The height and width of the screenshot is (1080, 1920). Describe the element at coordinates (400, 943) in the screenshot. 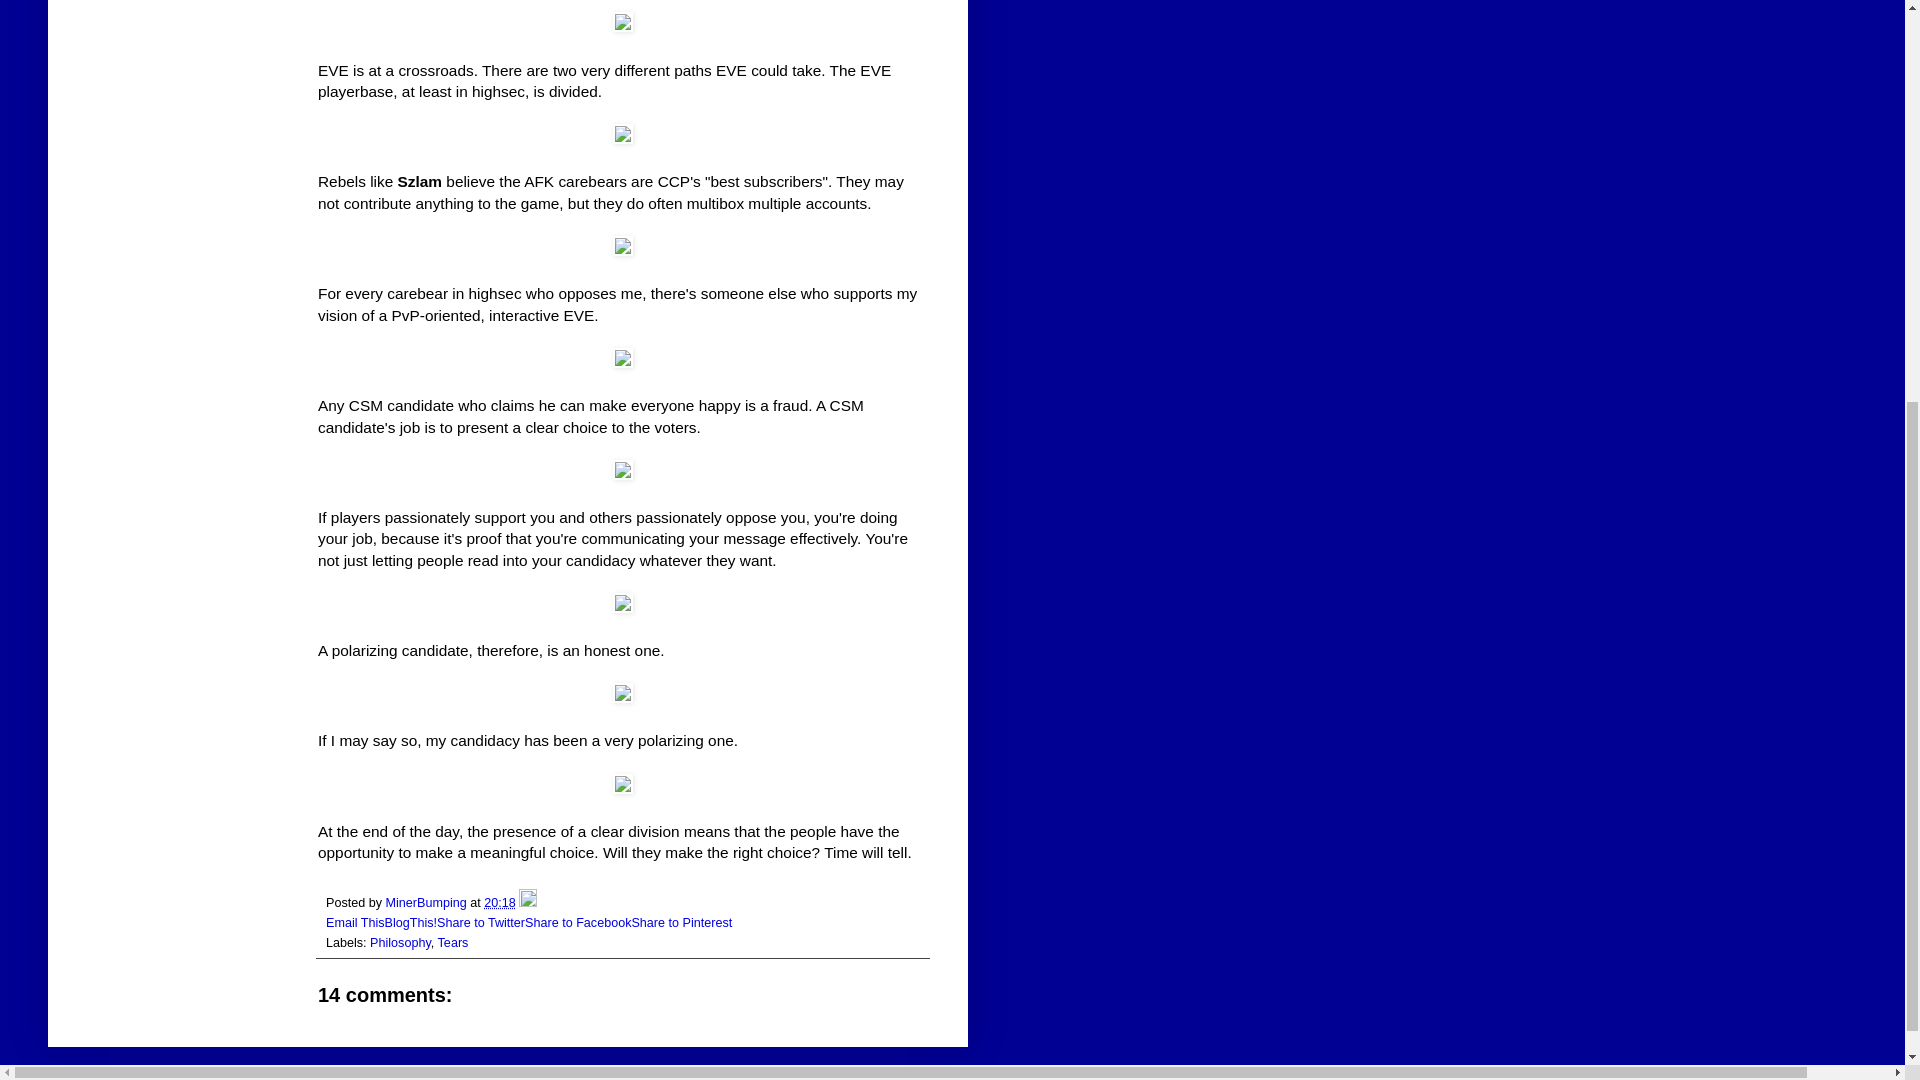

I see `Philosophy` at that location.